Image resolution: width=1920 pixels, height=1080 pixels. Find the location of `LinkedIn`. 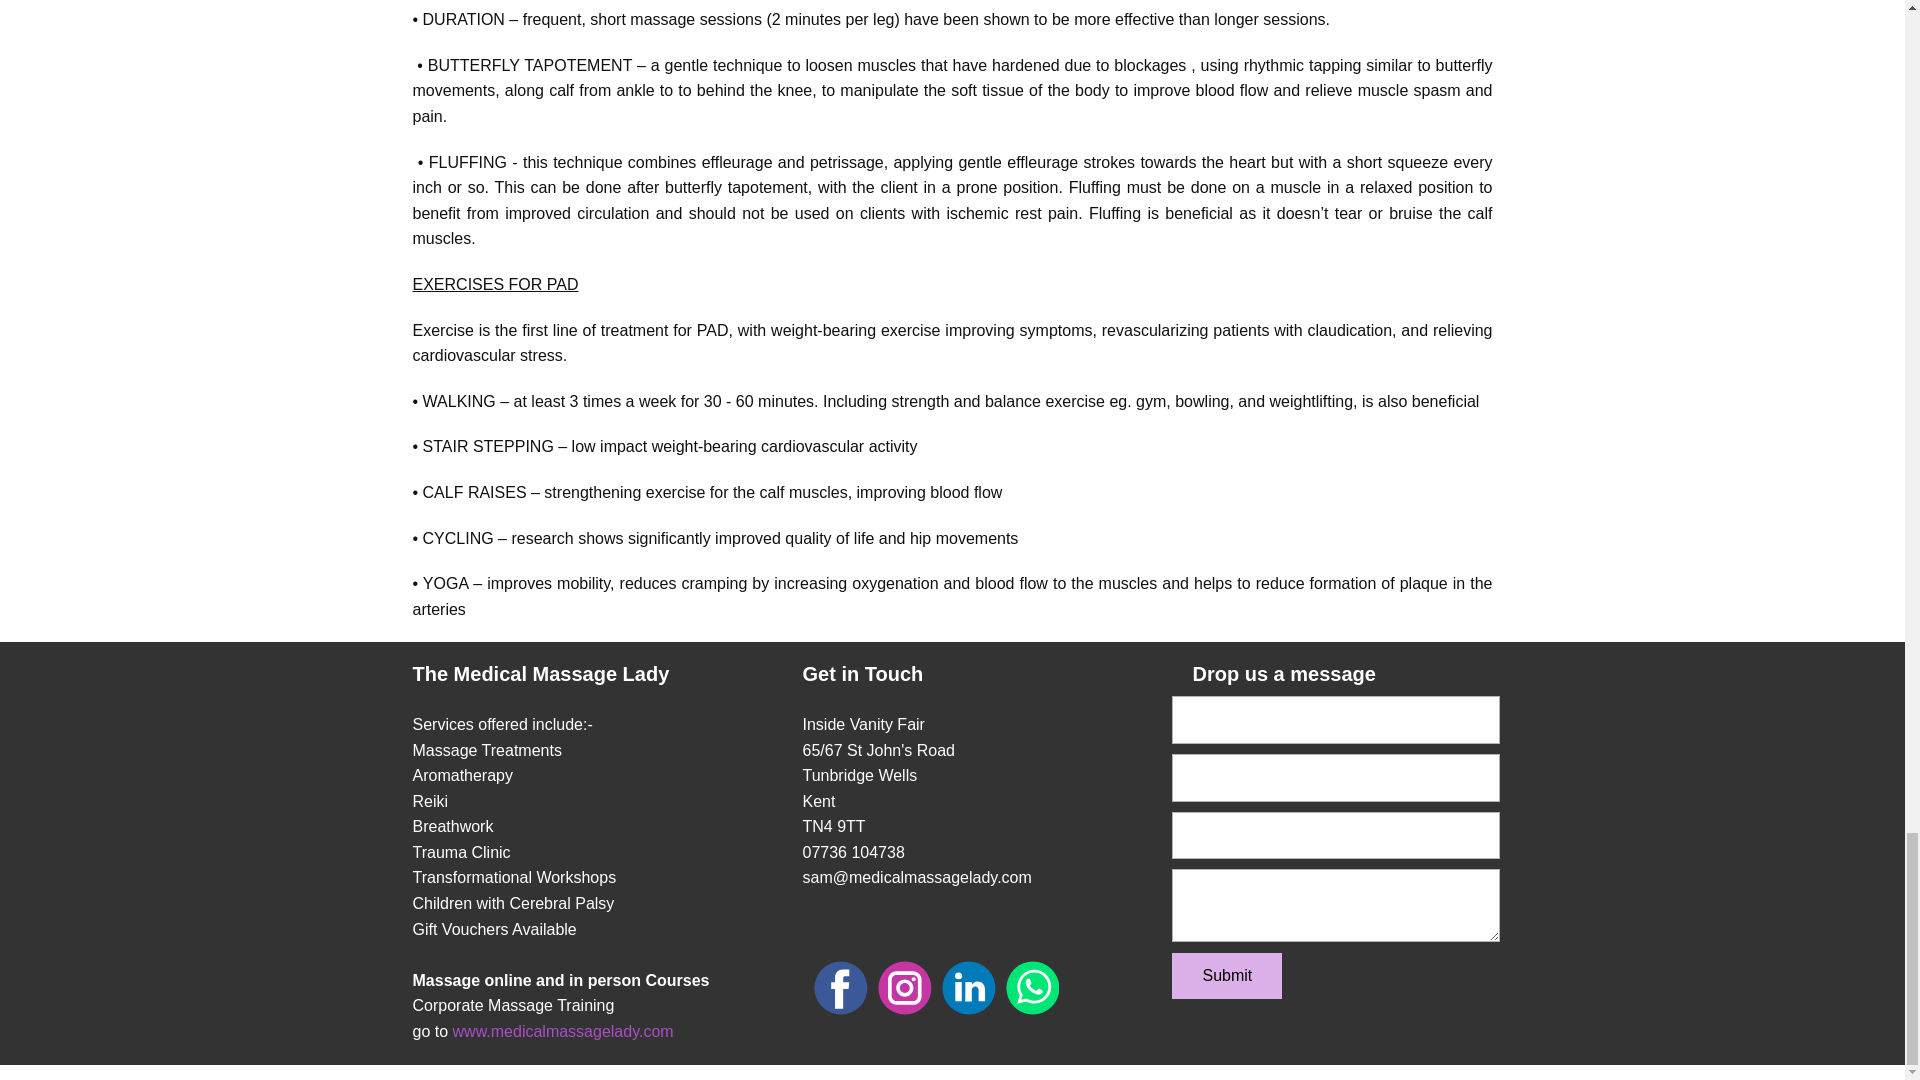

LinkedIn is located at coordinates (969, 988).